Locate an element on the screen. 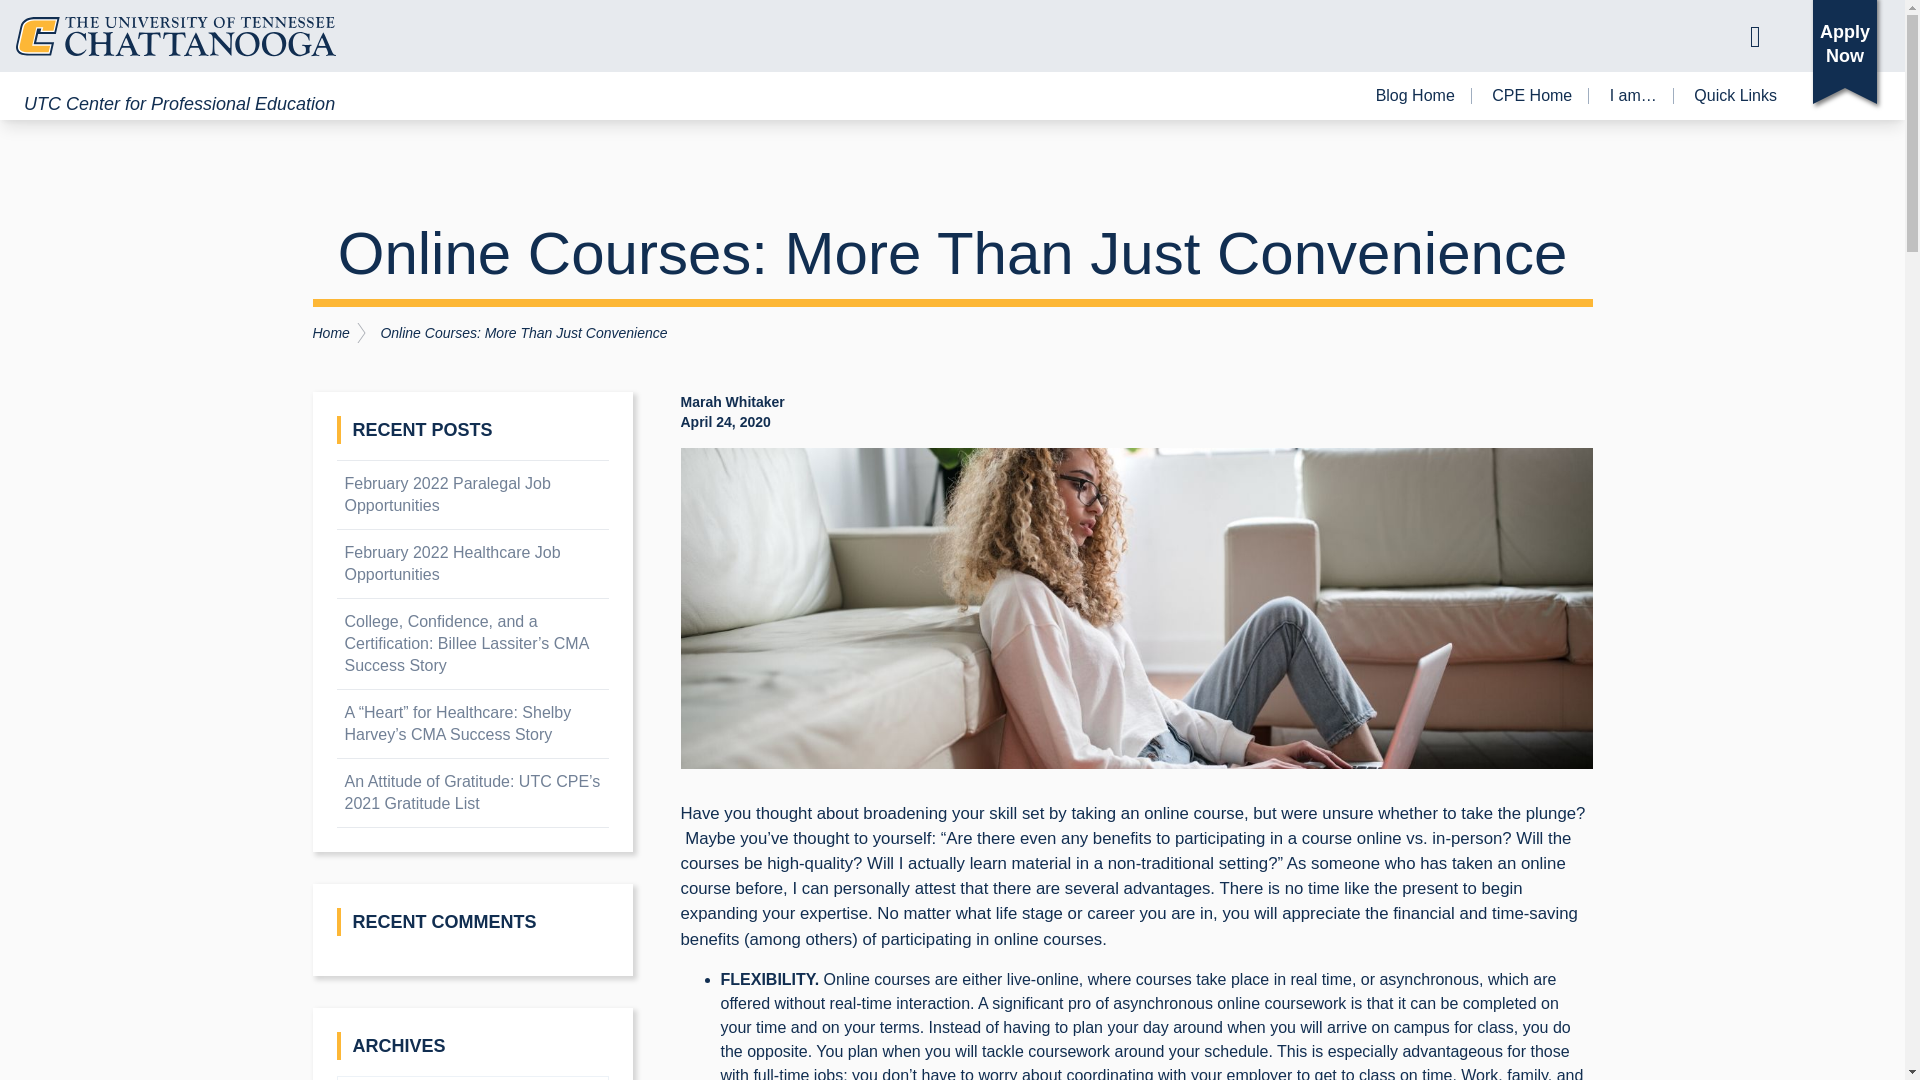 The height and width of the screenshot is (1080, 1920). Blog Home is located at coordinates (1416, 95).